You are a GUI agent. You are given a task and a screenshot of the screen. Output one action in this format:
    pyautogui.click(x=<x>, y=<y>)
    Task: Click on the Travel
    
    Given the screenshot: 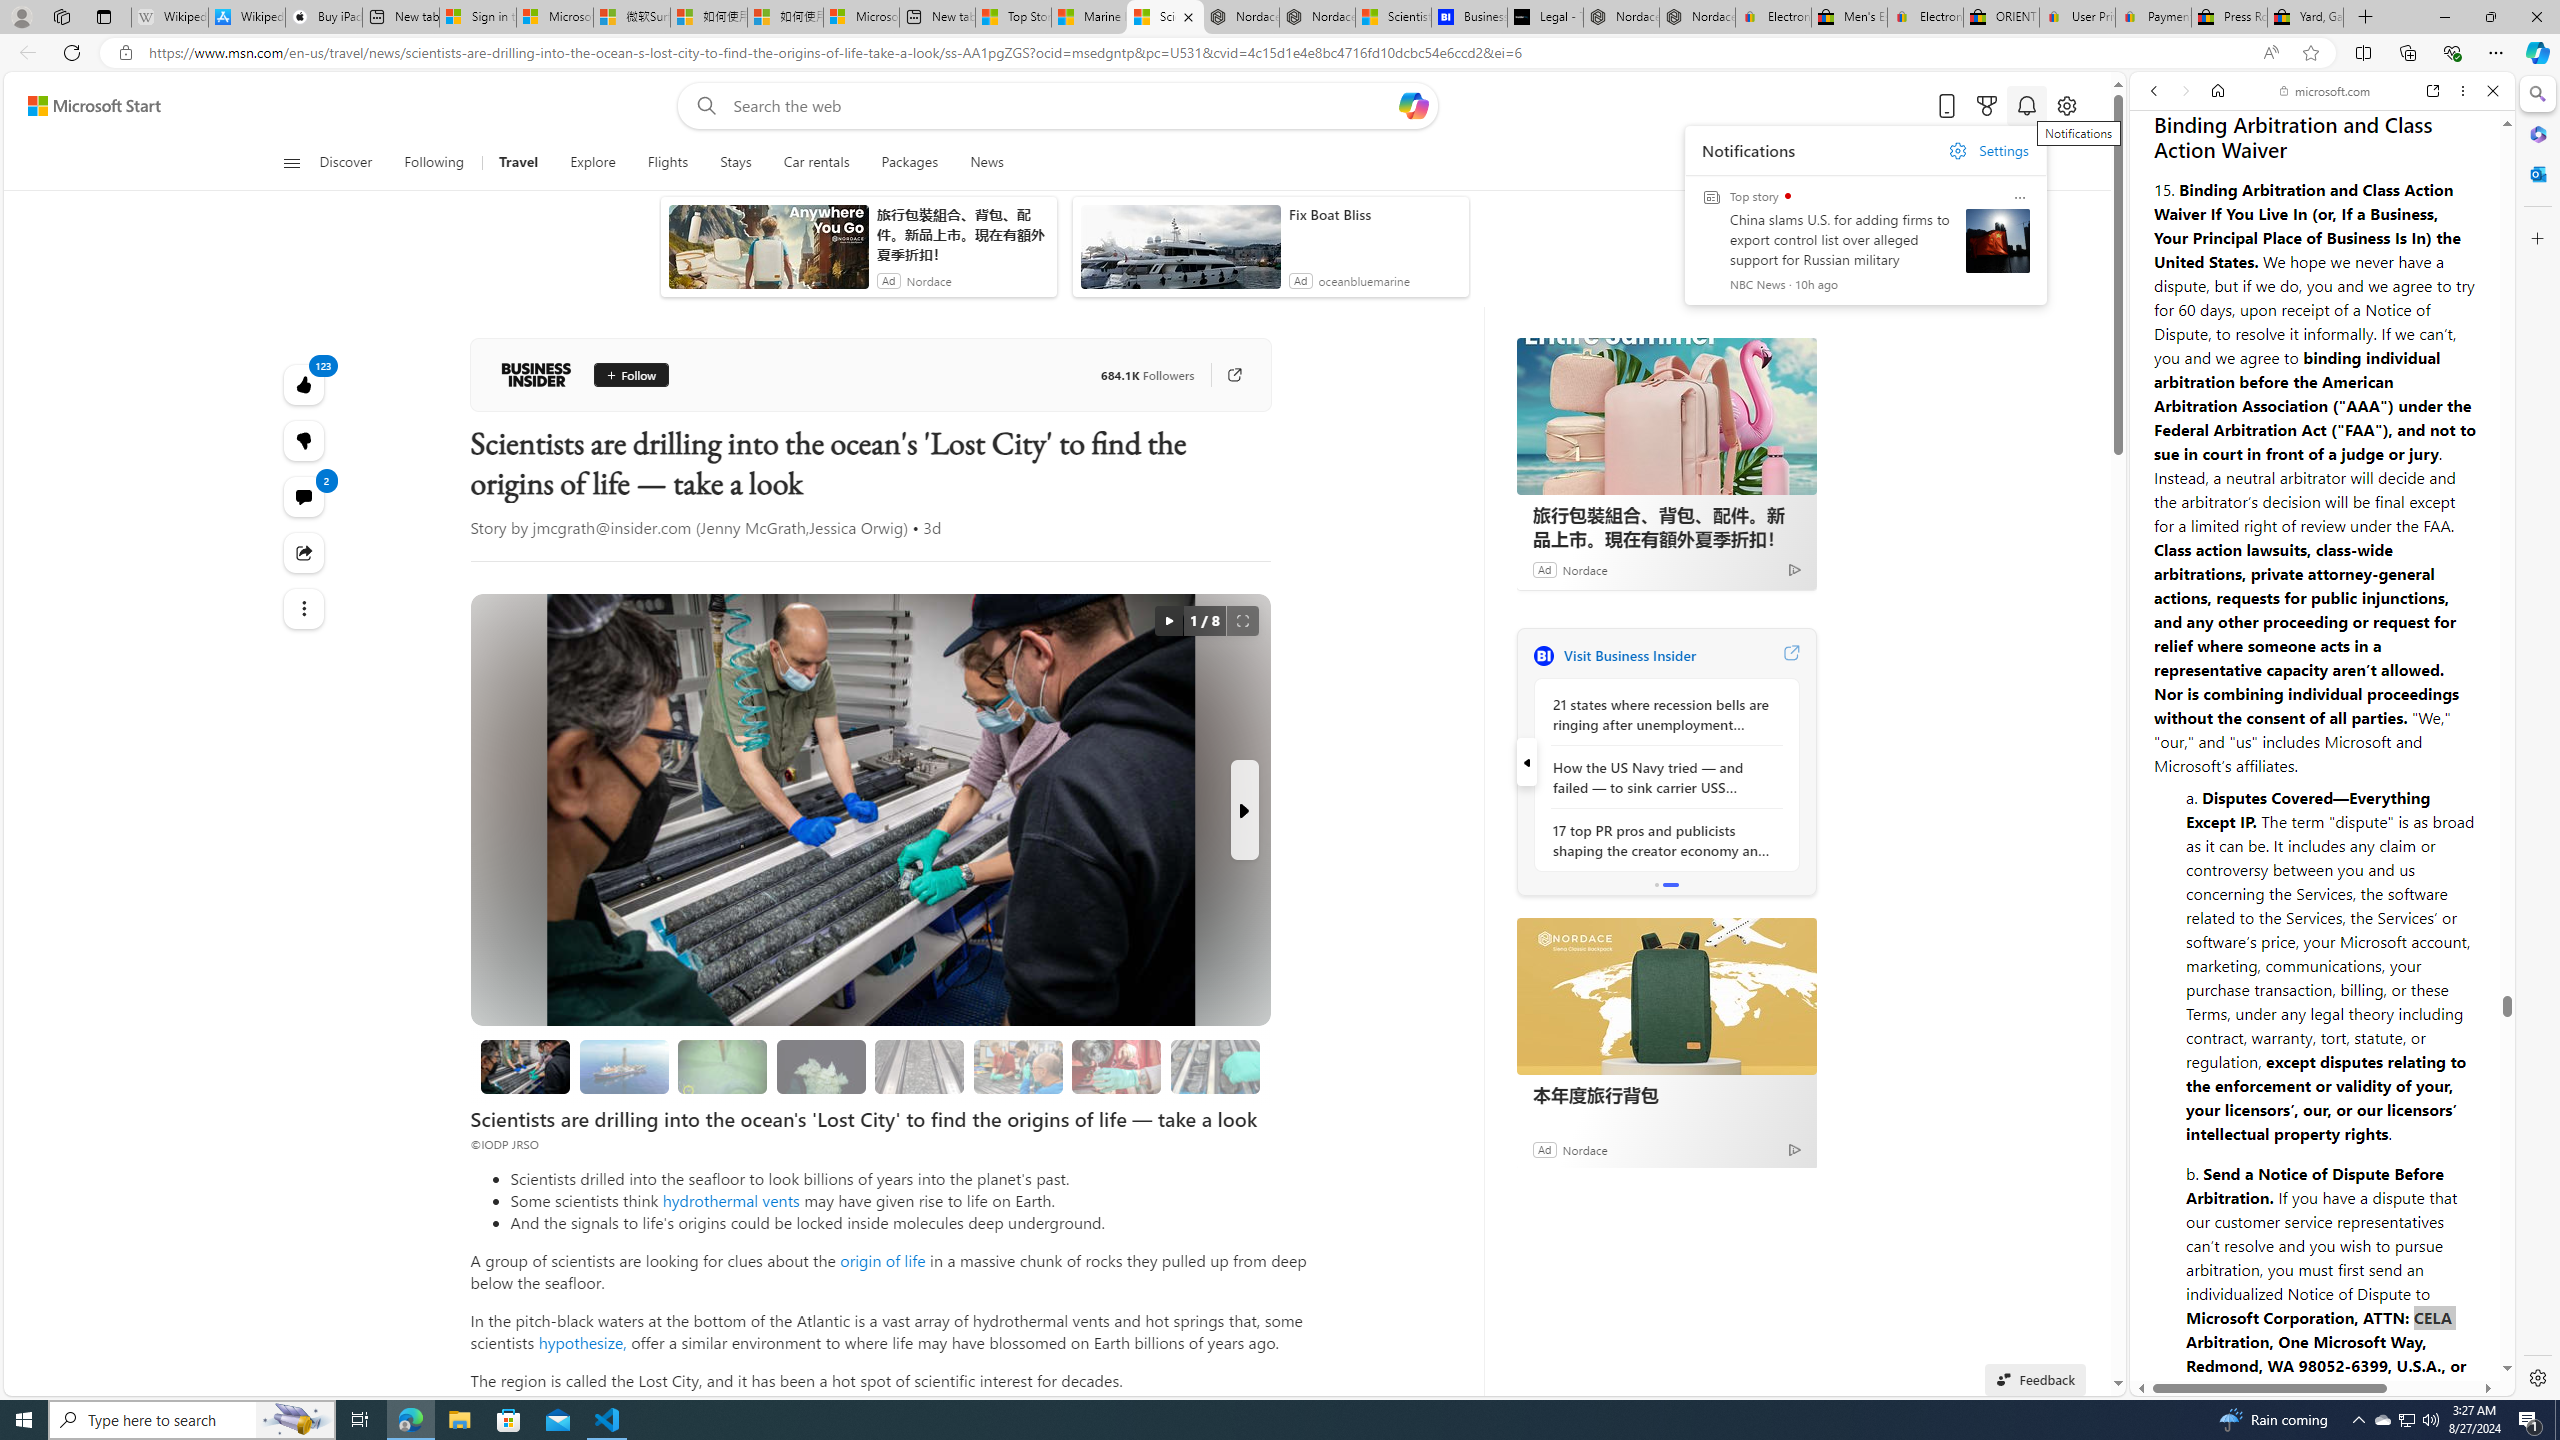 What is the action you would take?
    pyautogui.click(x=518, y=163)
    